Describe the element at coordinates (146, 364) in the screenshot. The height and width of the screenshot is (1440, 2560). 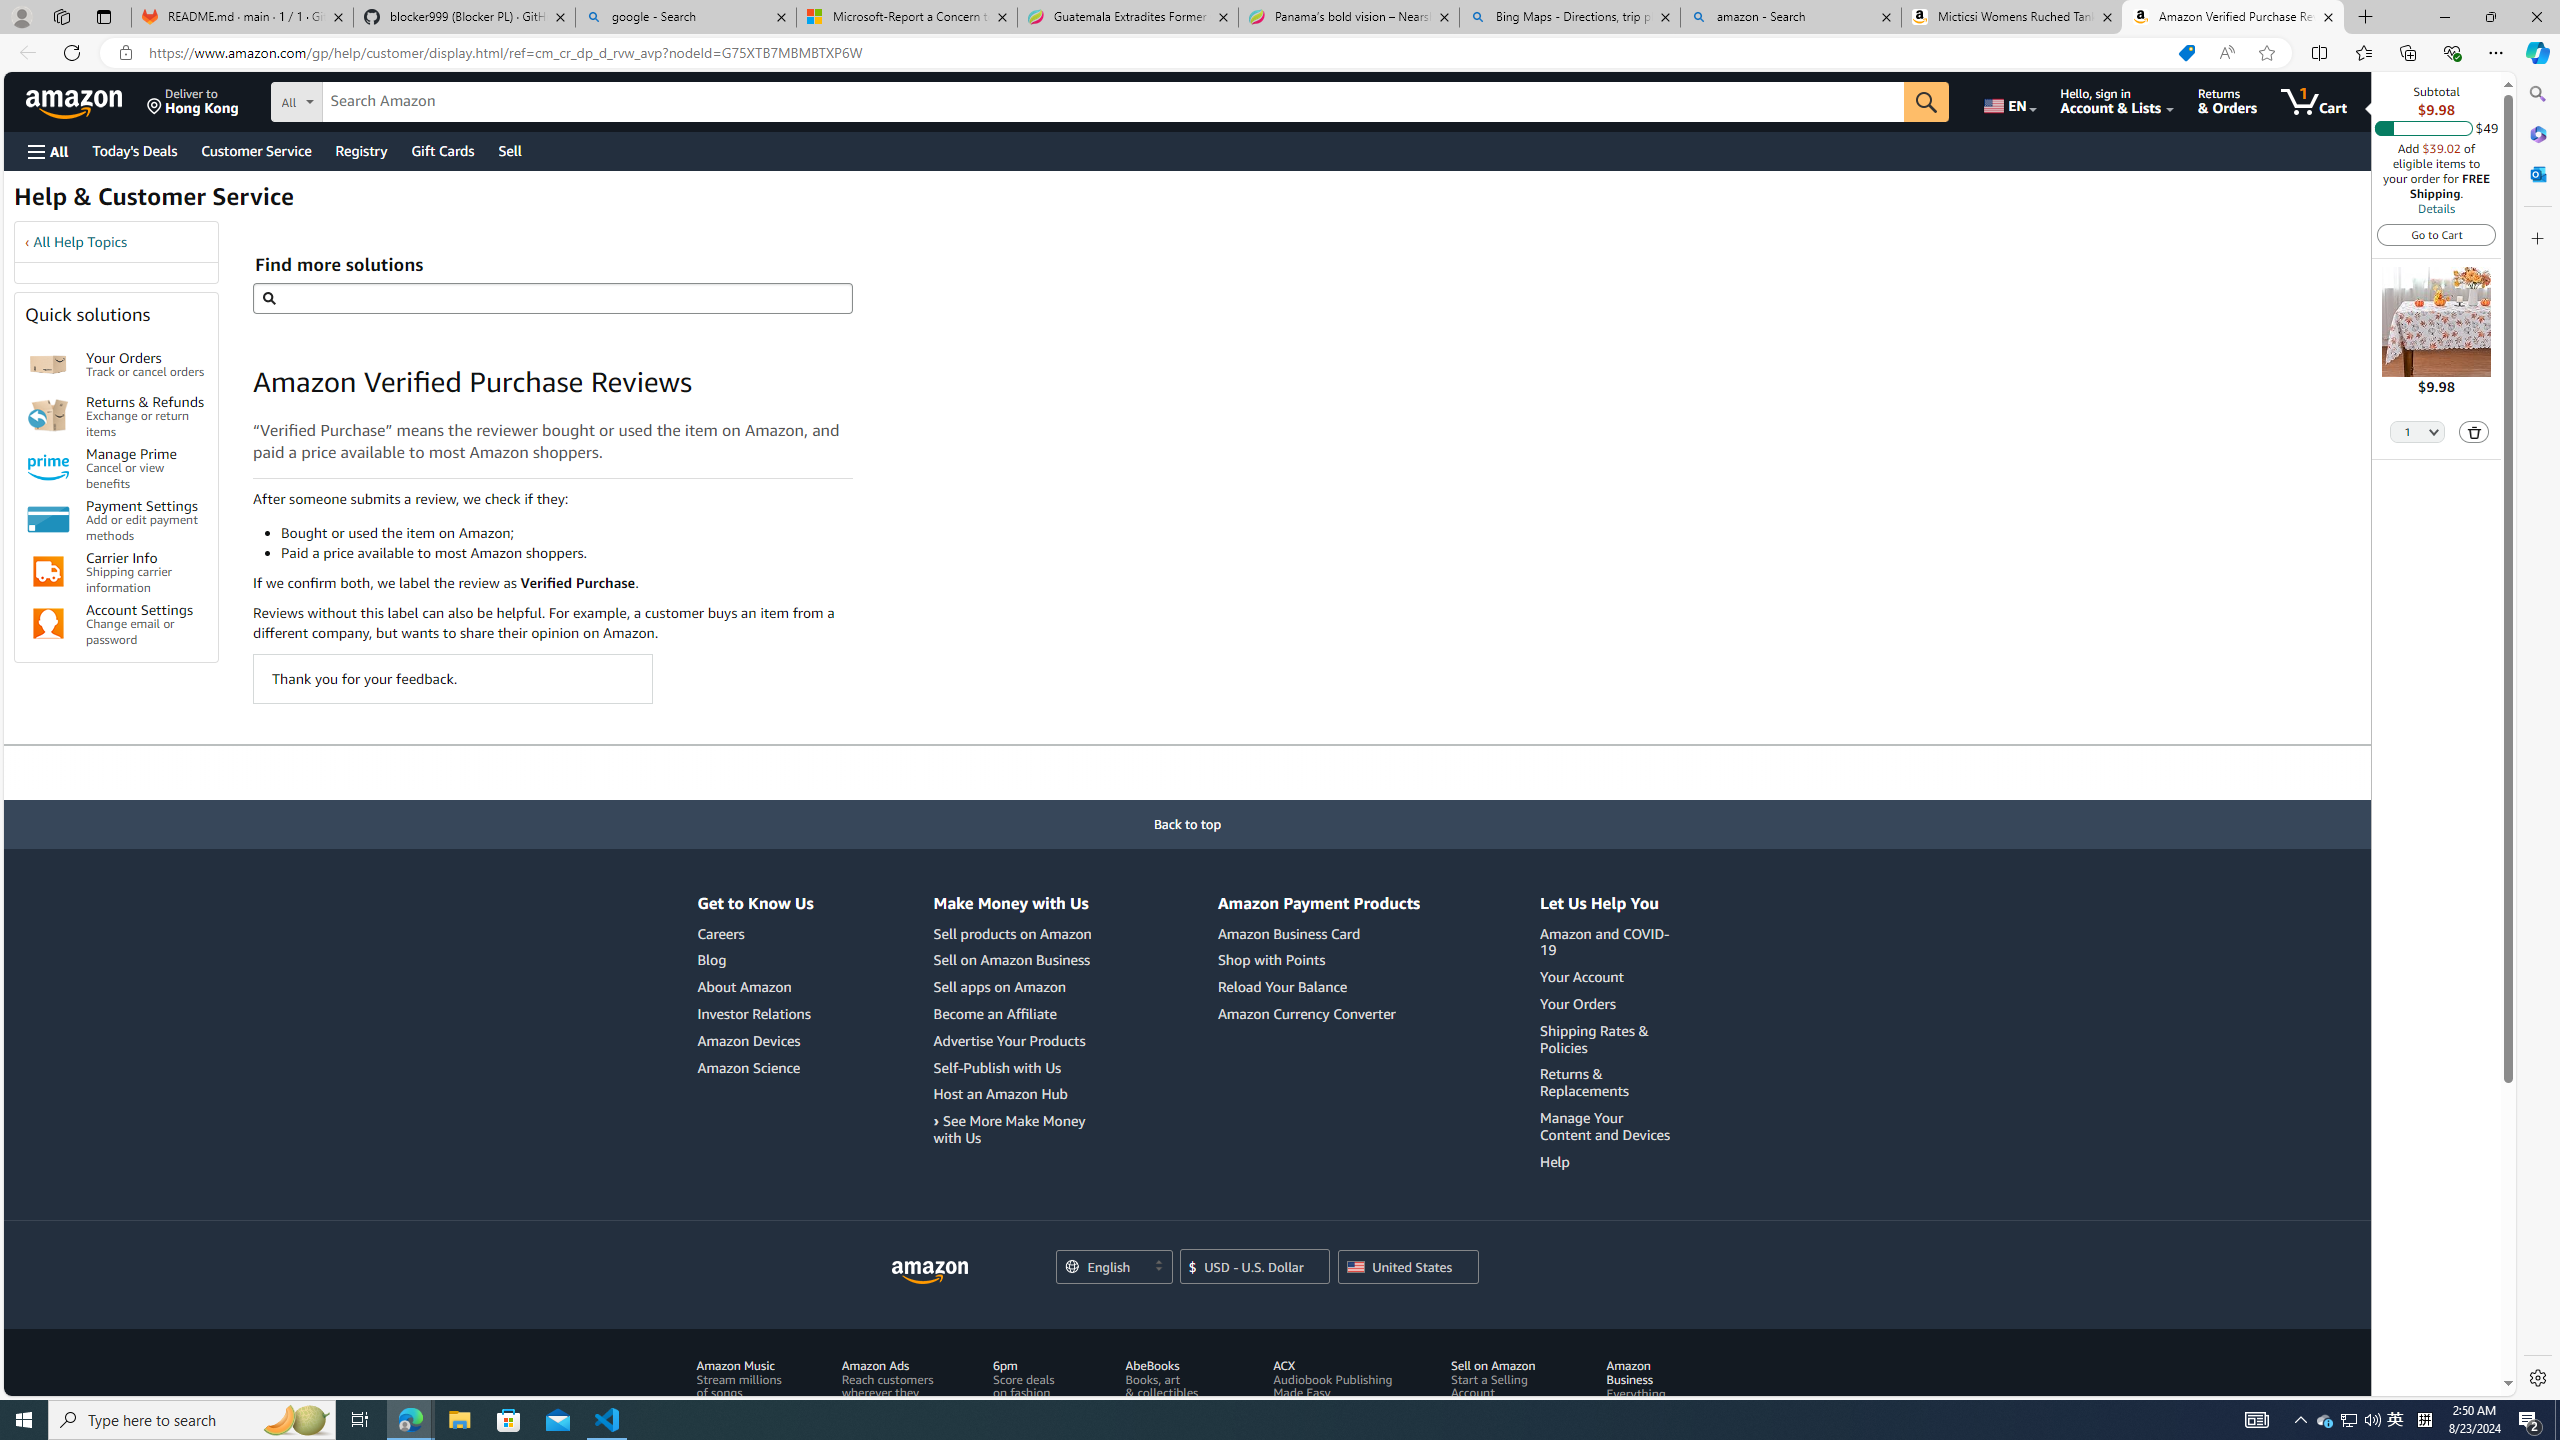
I see `Your Orders Track or cancel orders` at that location.